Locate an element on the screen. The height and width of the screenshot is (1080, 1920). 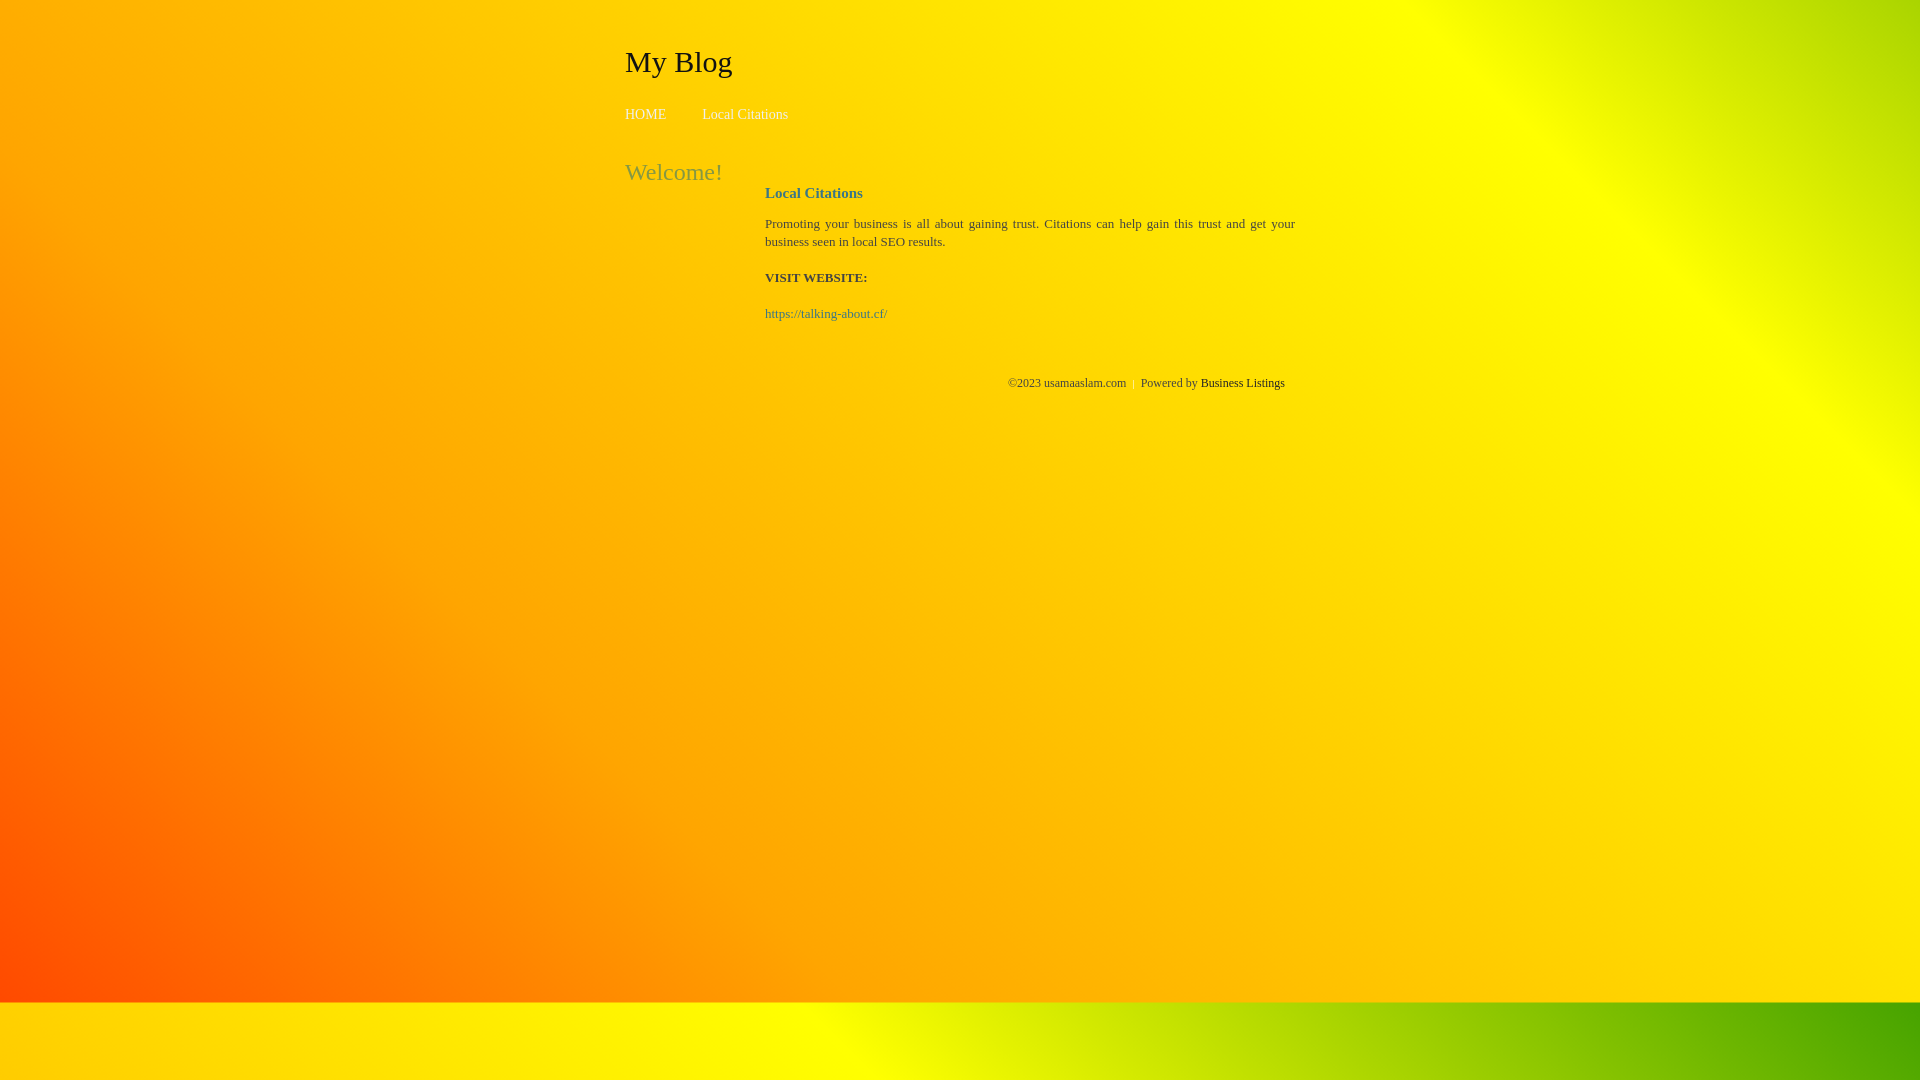
HOME is located at coordinates (646, 114).